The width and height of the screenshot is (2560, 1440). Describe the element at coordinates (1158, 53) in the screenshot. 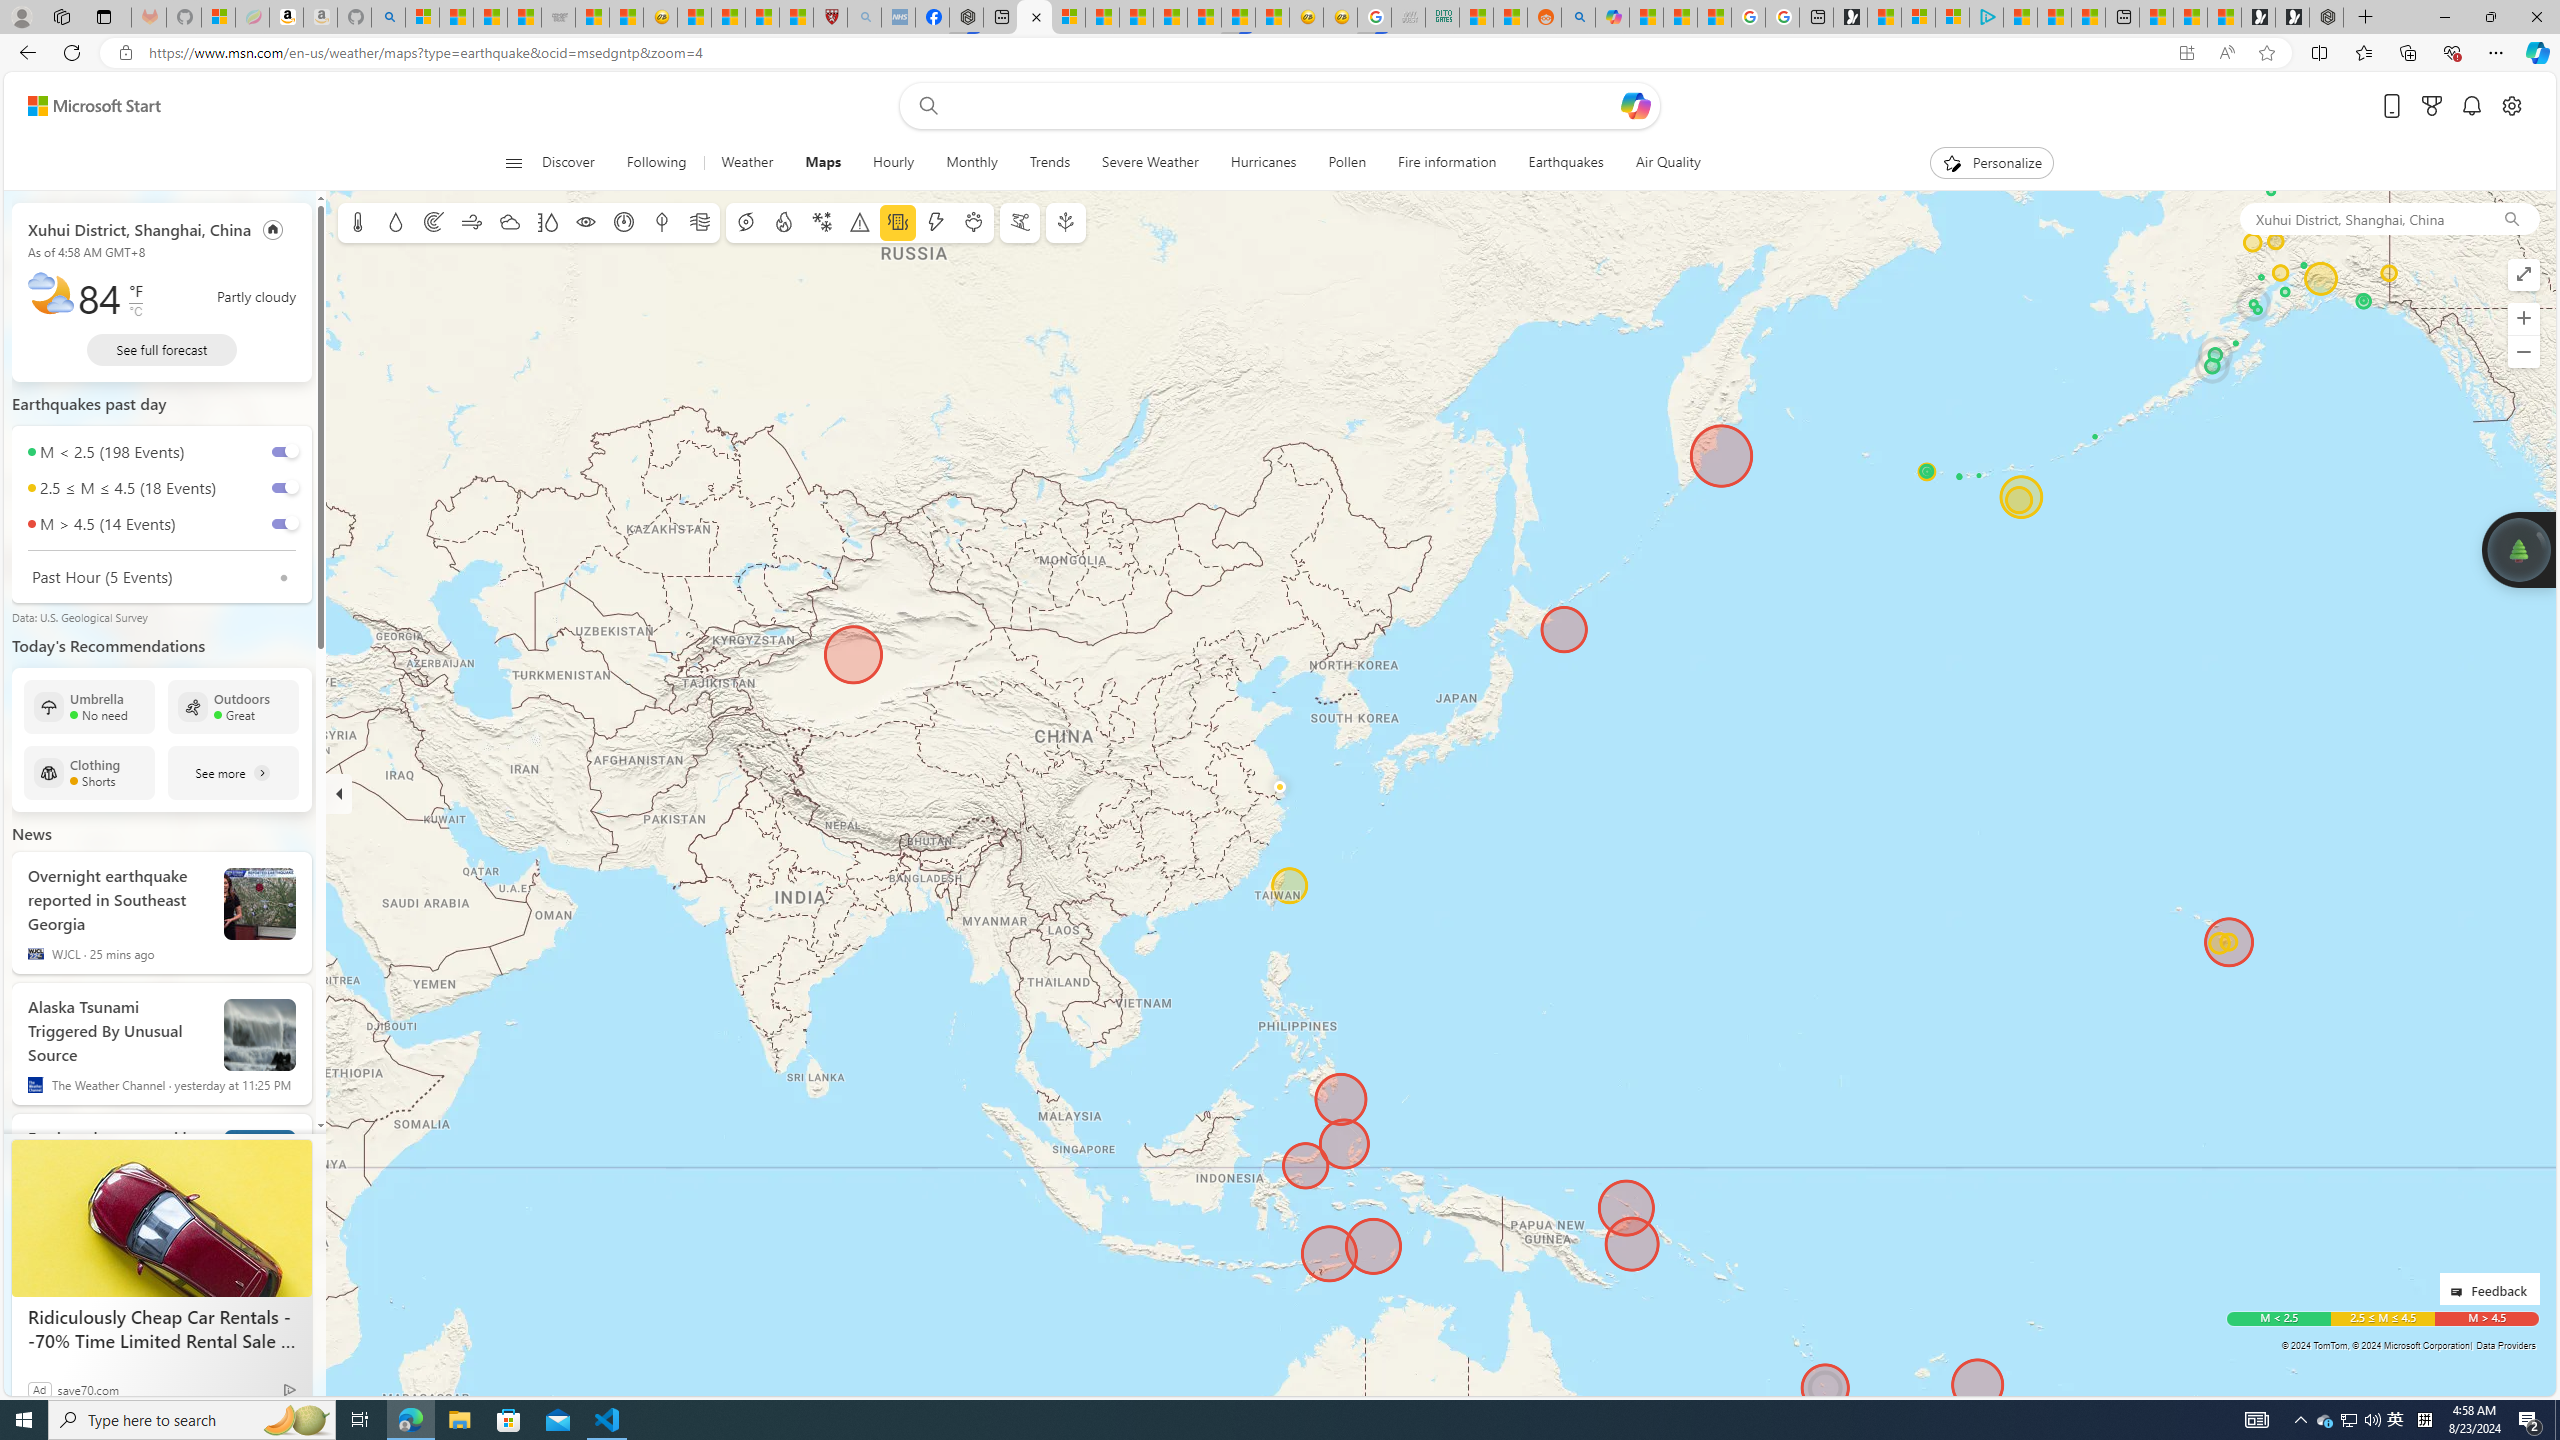

I see `Address and search bar` at that location.